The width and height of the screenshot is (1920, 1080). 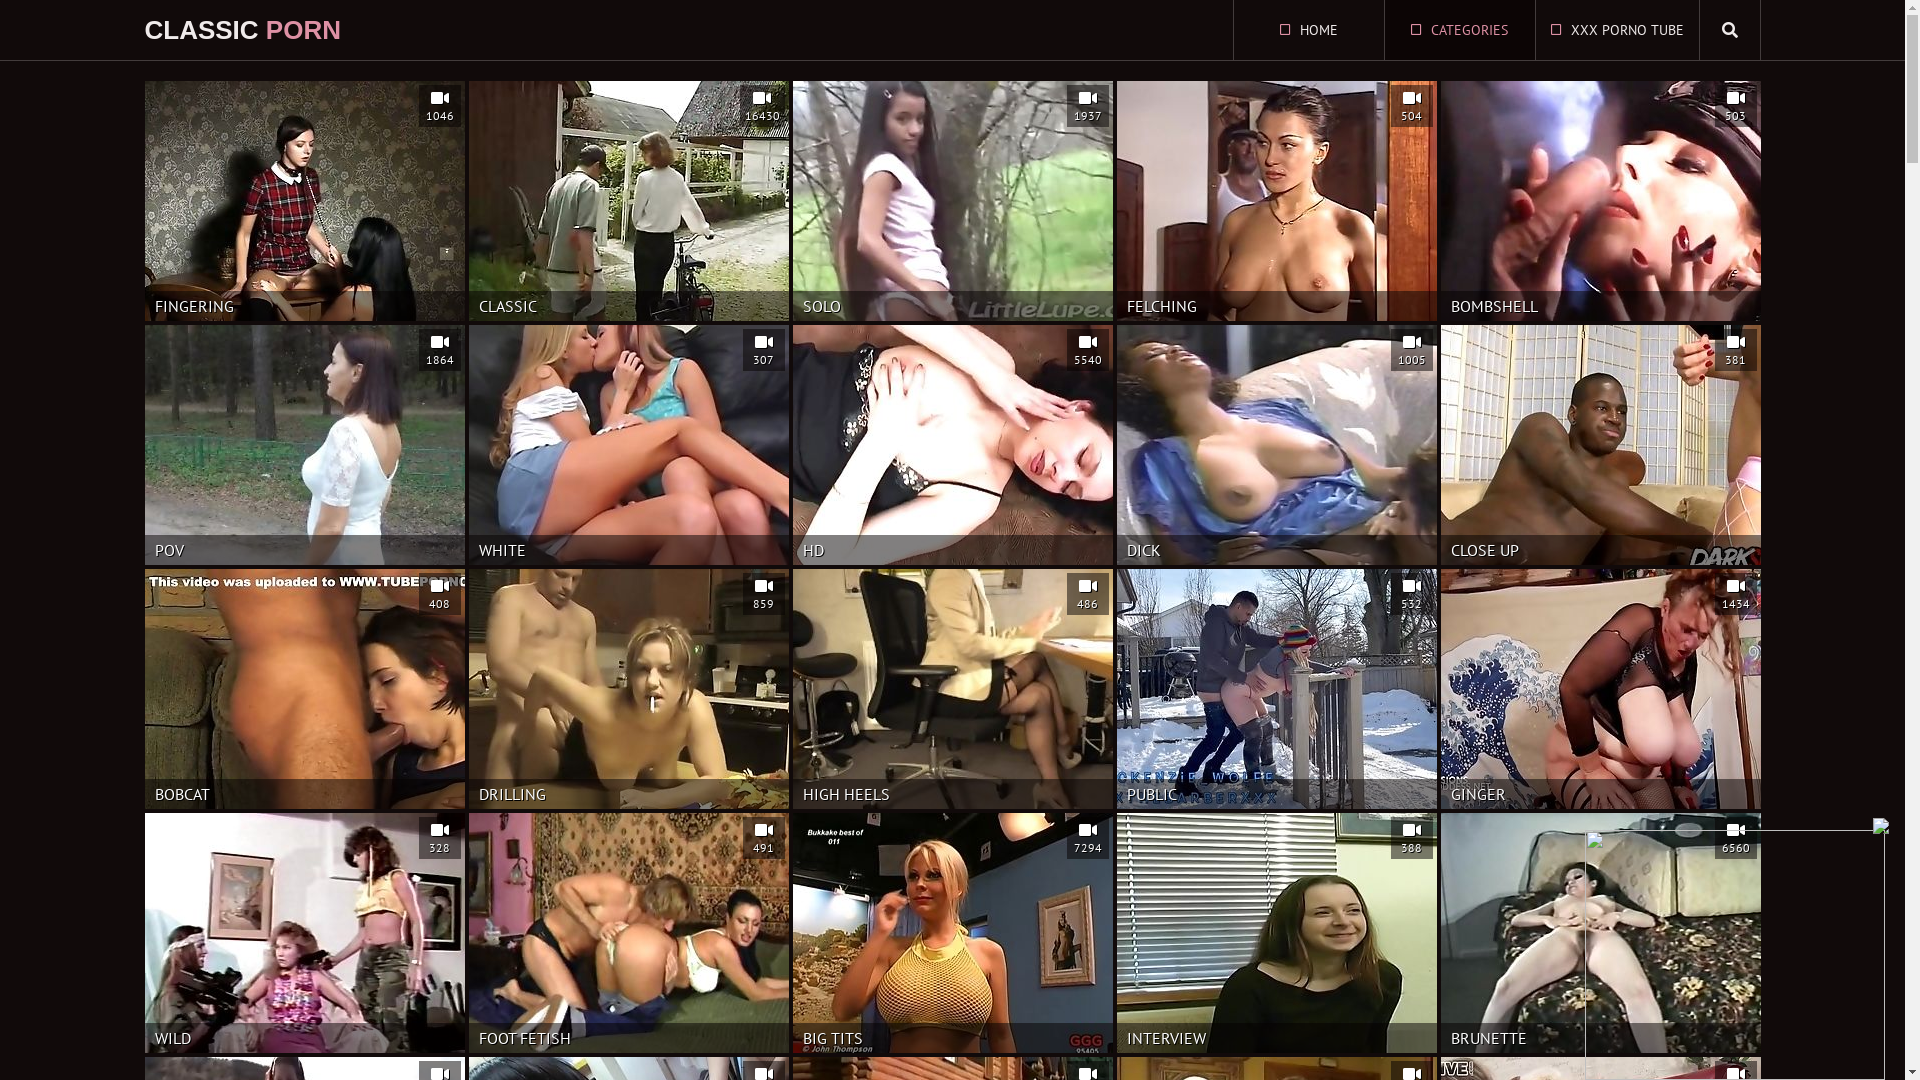 What do you see at coordinates (1600, 445) in the screenshot?
I see `CLOSE UP
381` at bounding box center [1600, 445].